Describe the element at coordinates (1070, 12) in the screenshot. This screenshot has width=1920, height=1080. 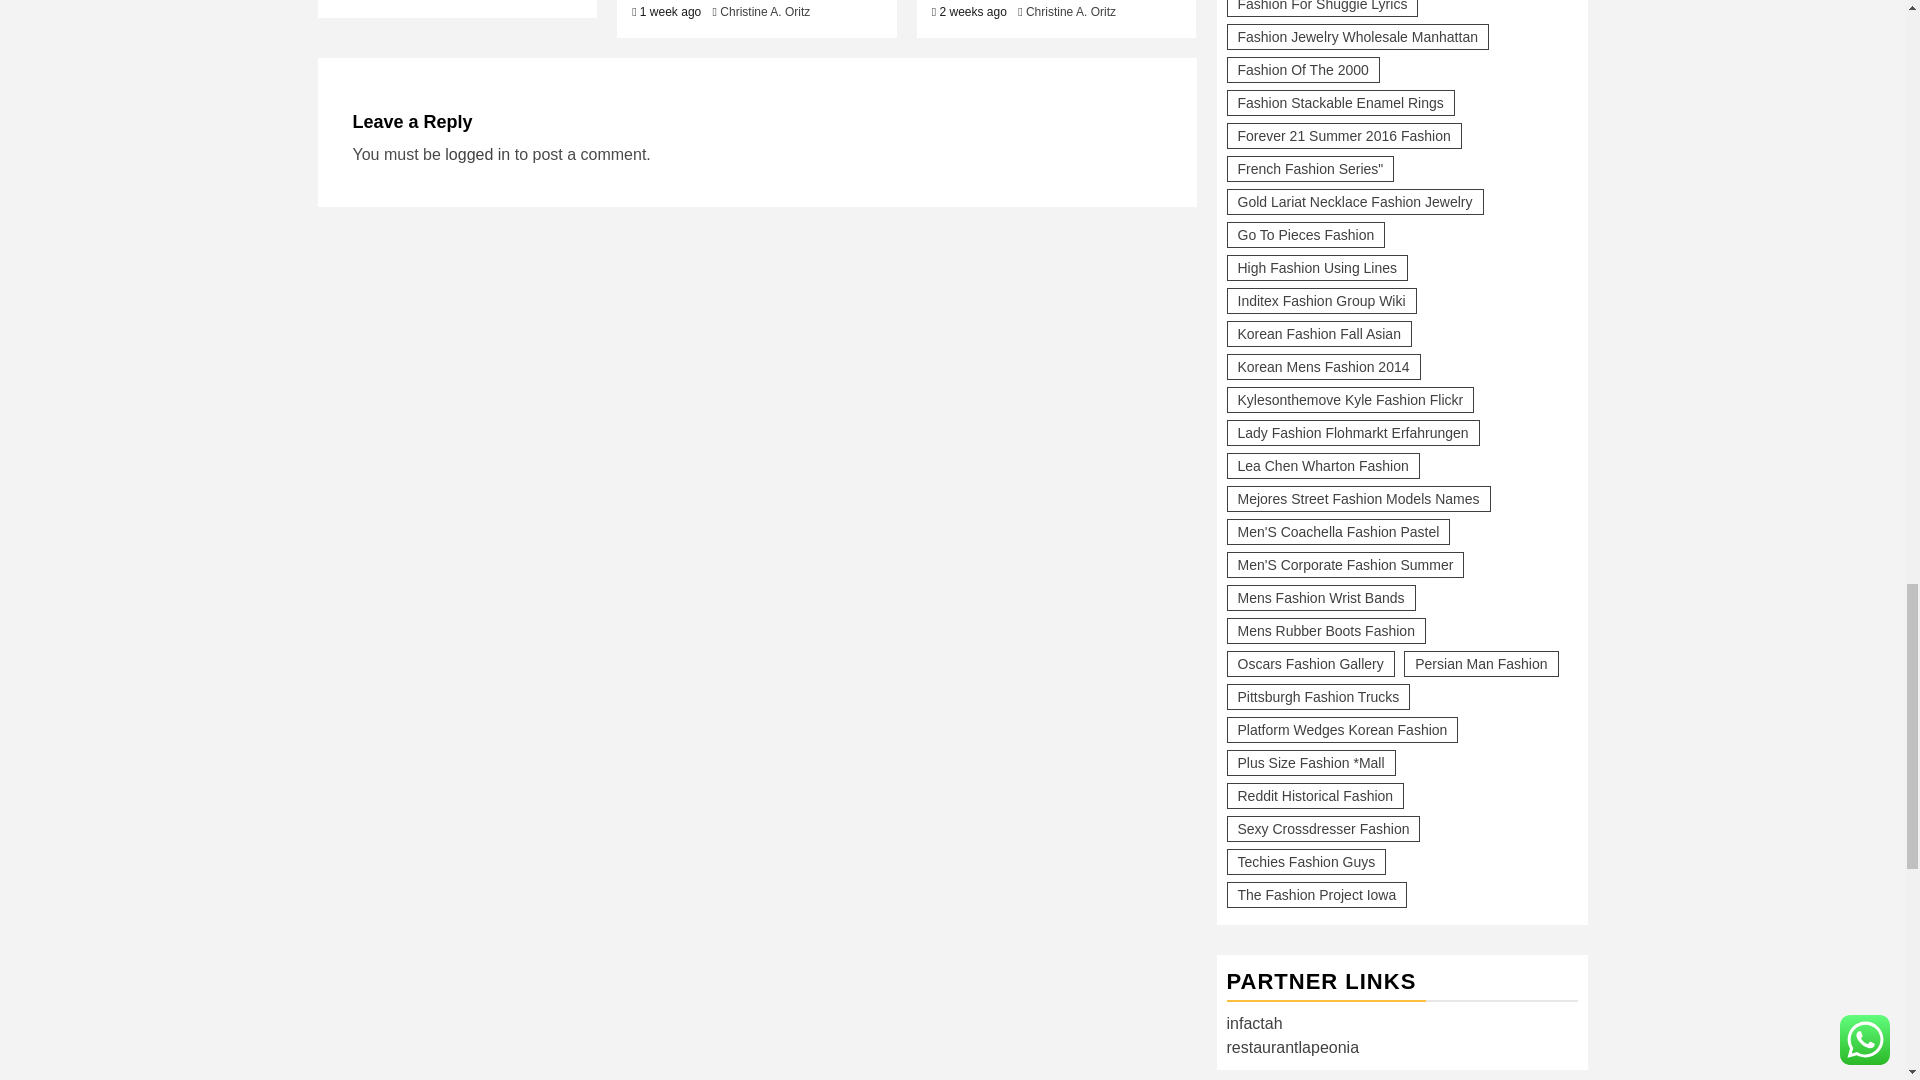
I see `Christine A. Oritz` at that location.